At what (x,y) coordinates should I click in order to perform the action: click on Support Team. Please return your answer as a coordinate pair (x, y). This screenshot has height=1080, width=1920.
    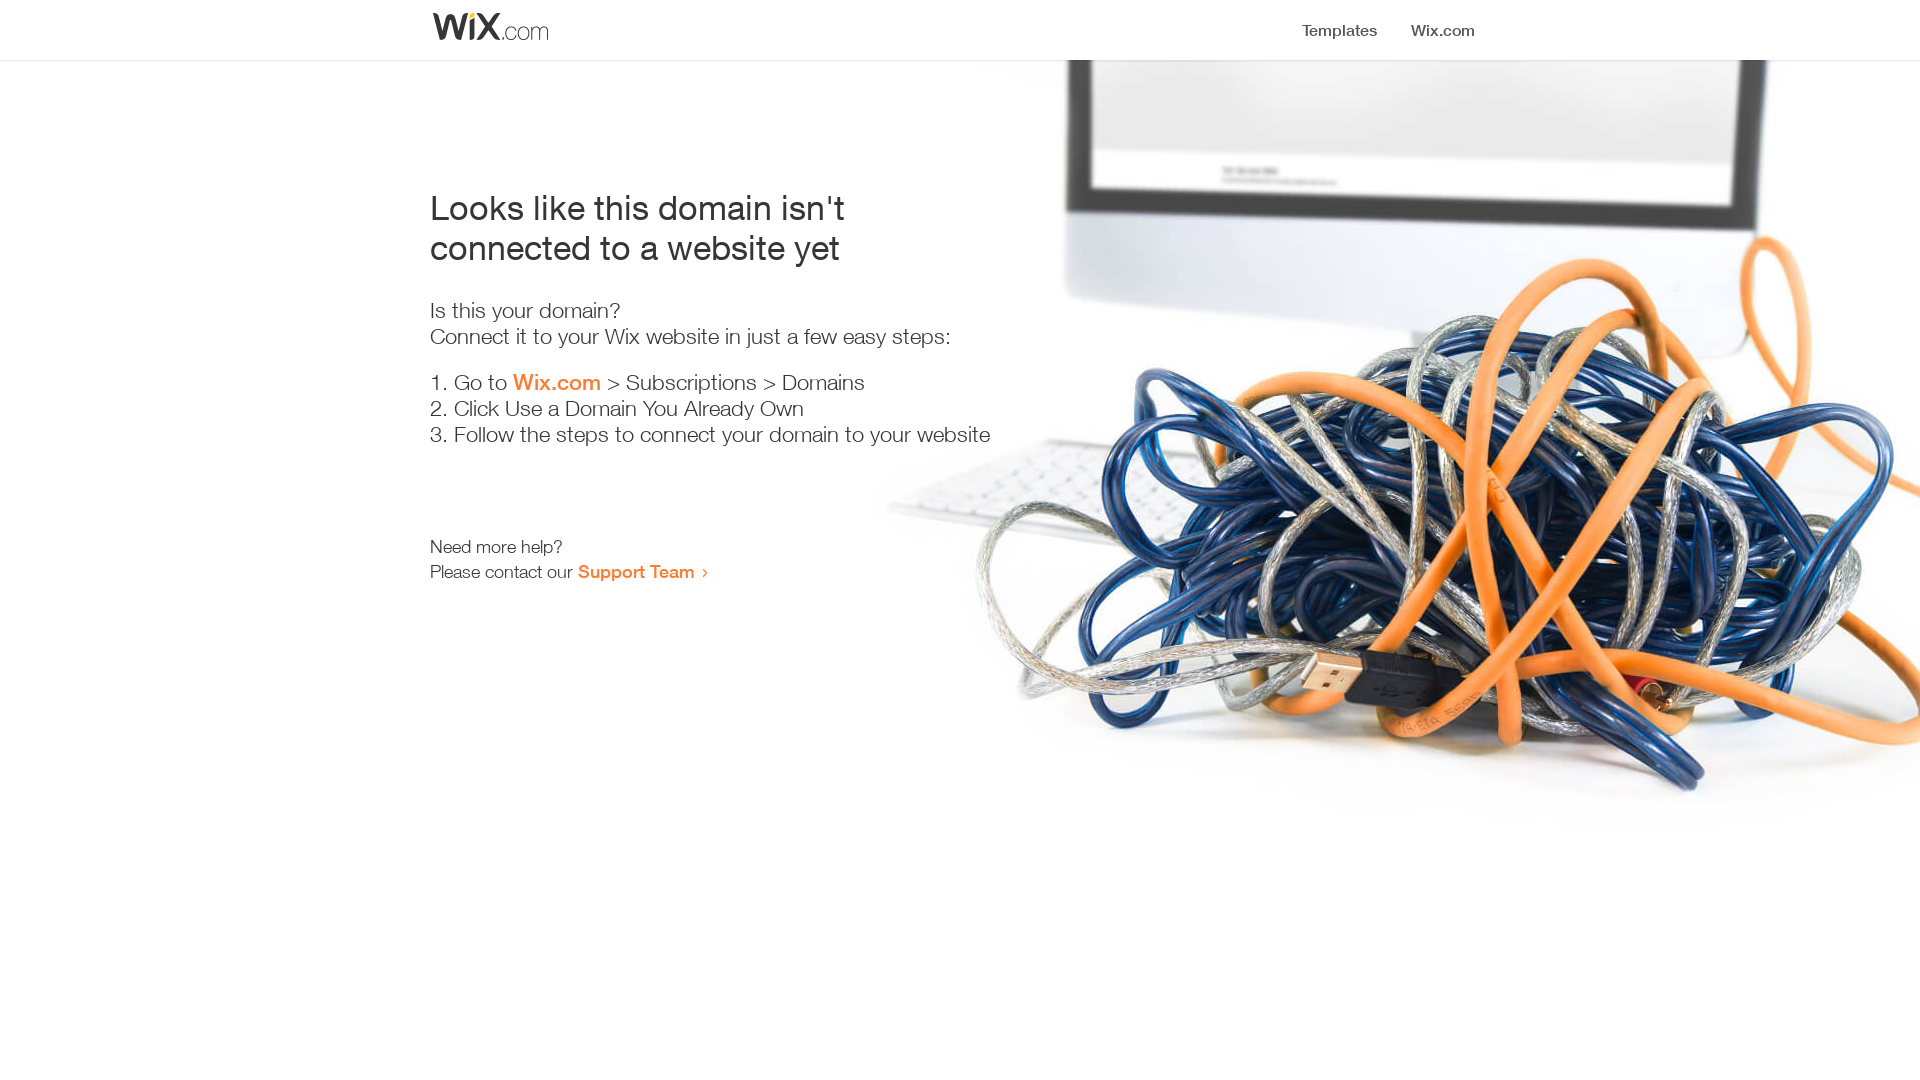
    Looking at the image, I should click on (636, 571).